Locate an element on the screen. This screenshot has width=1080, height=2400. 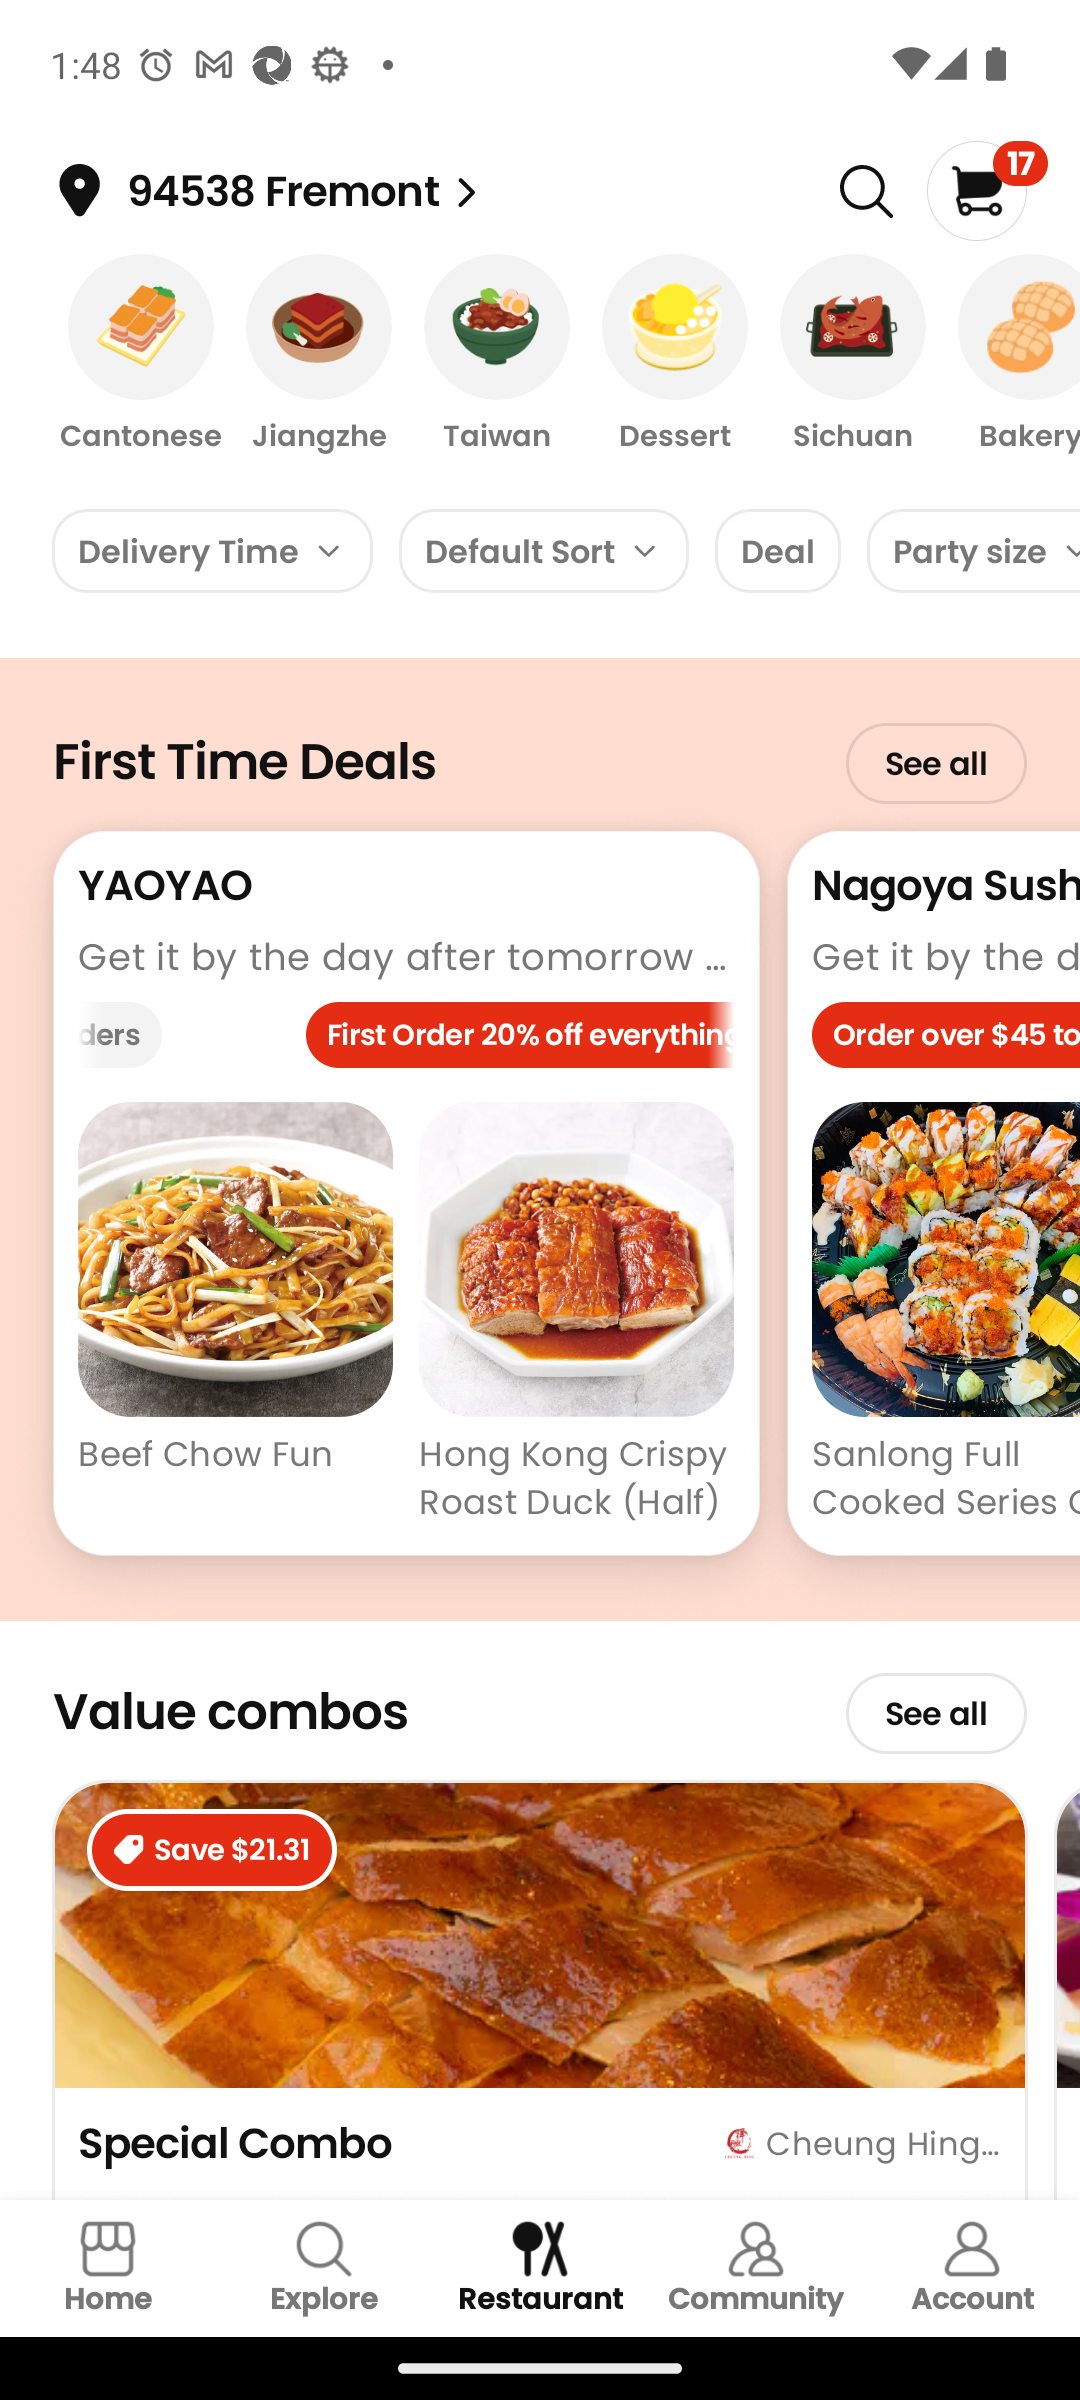
Beef Chow Fun is located at coordinates (235, 1316).